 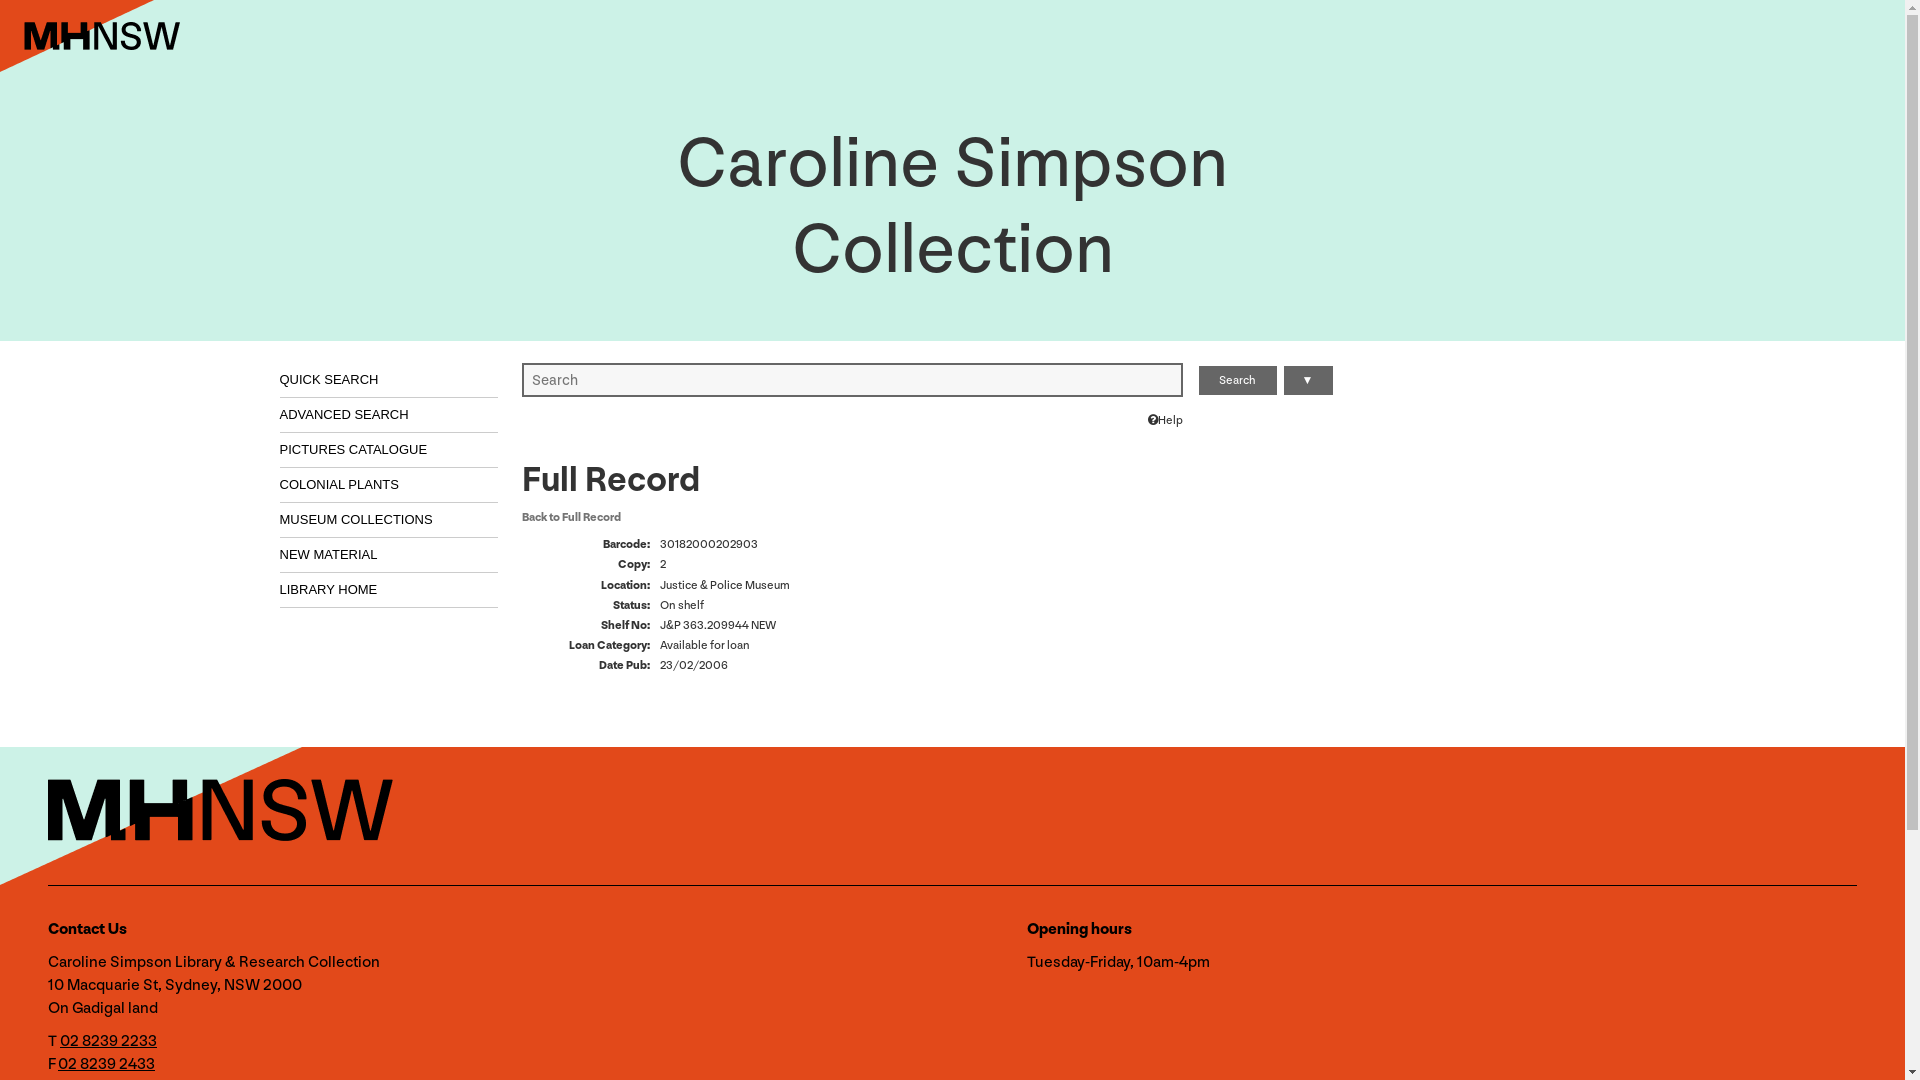 I want to click on MUSEUM COLLECTIONS, so click(x=390, y=520).